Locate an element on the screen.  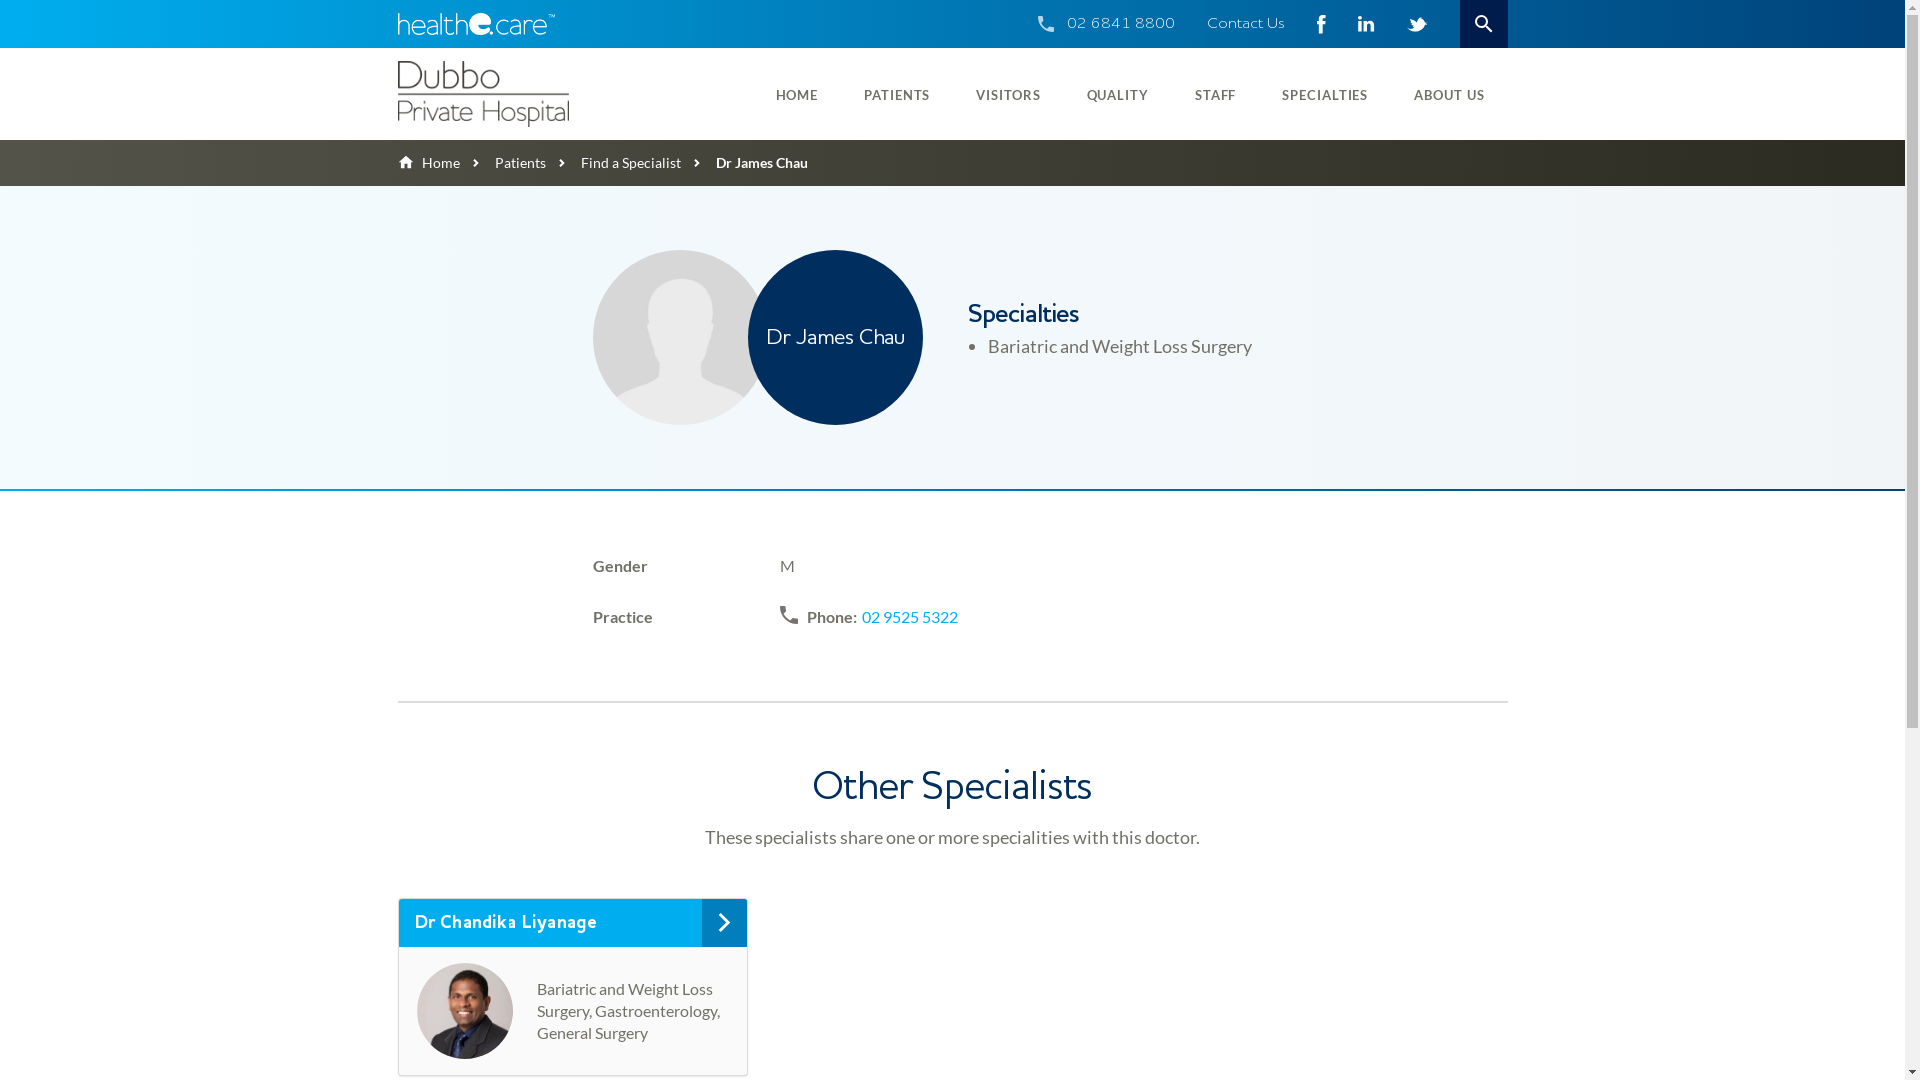
Dubbo Private Hospital is located at coordinates (527, 94).